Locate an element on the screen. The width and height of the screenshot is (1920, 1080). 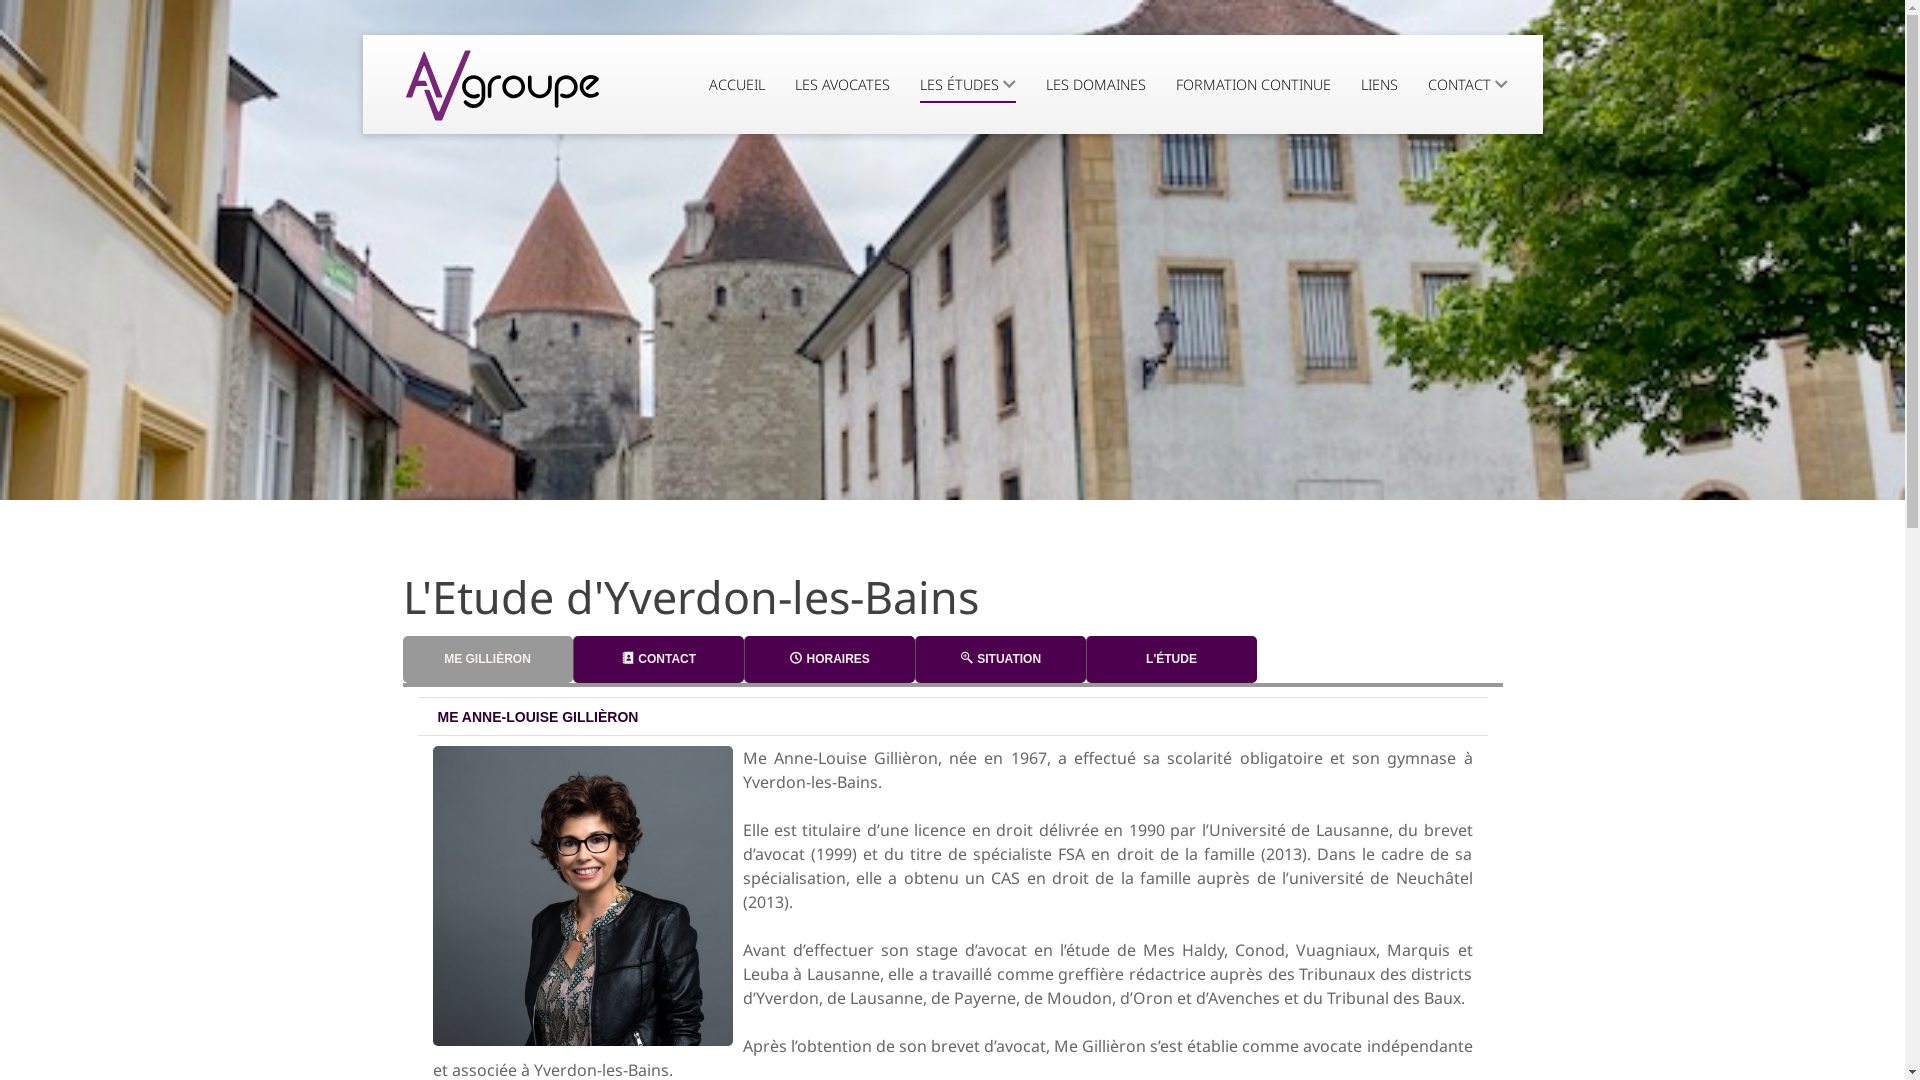
AVGROUPE is located at coordinates (502, 84).